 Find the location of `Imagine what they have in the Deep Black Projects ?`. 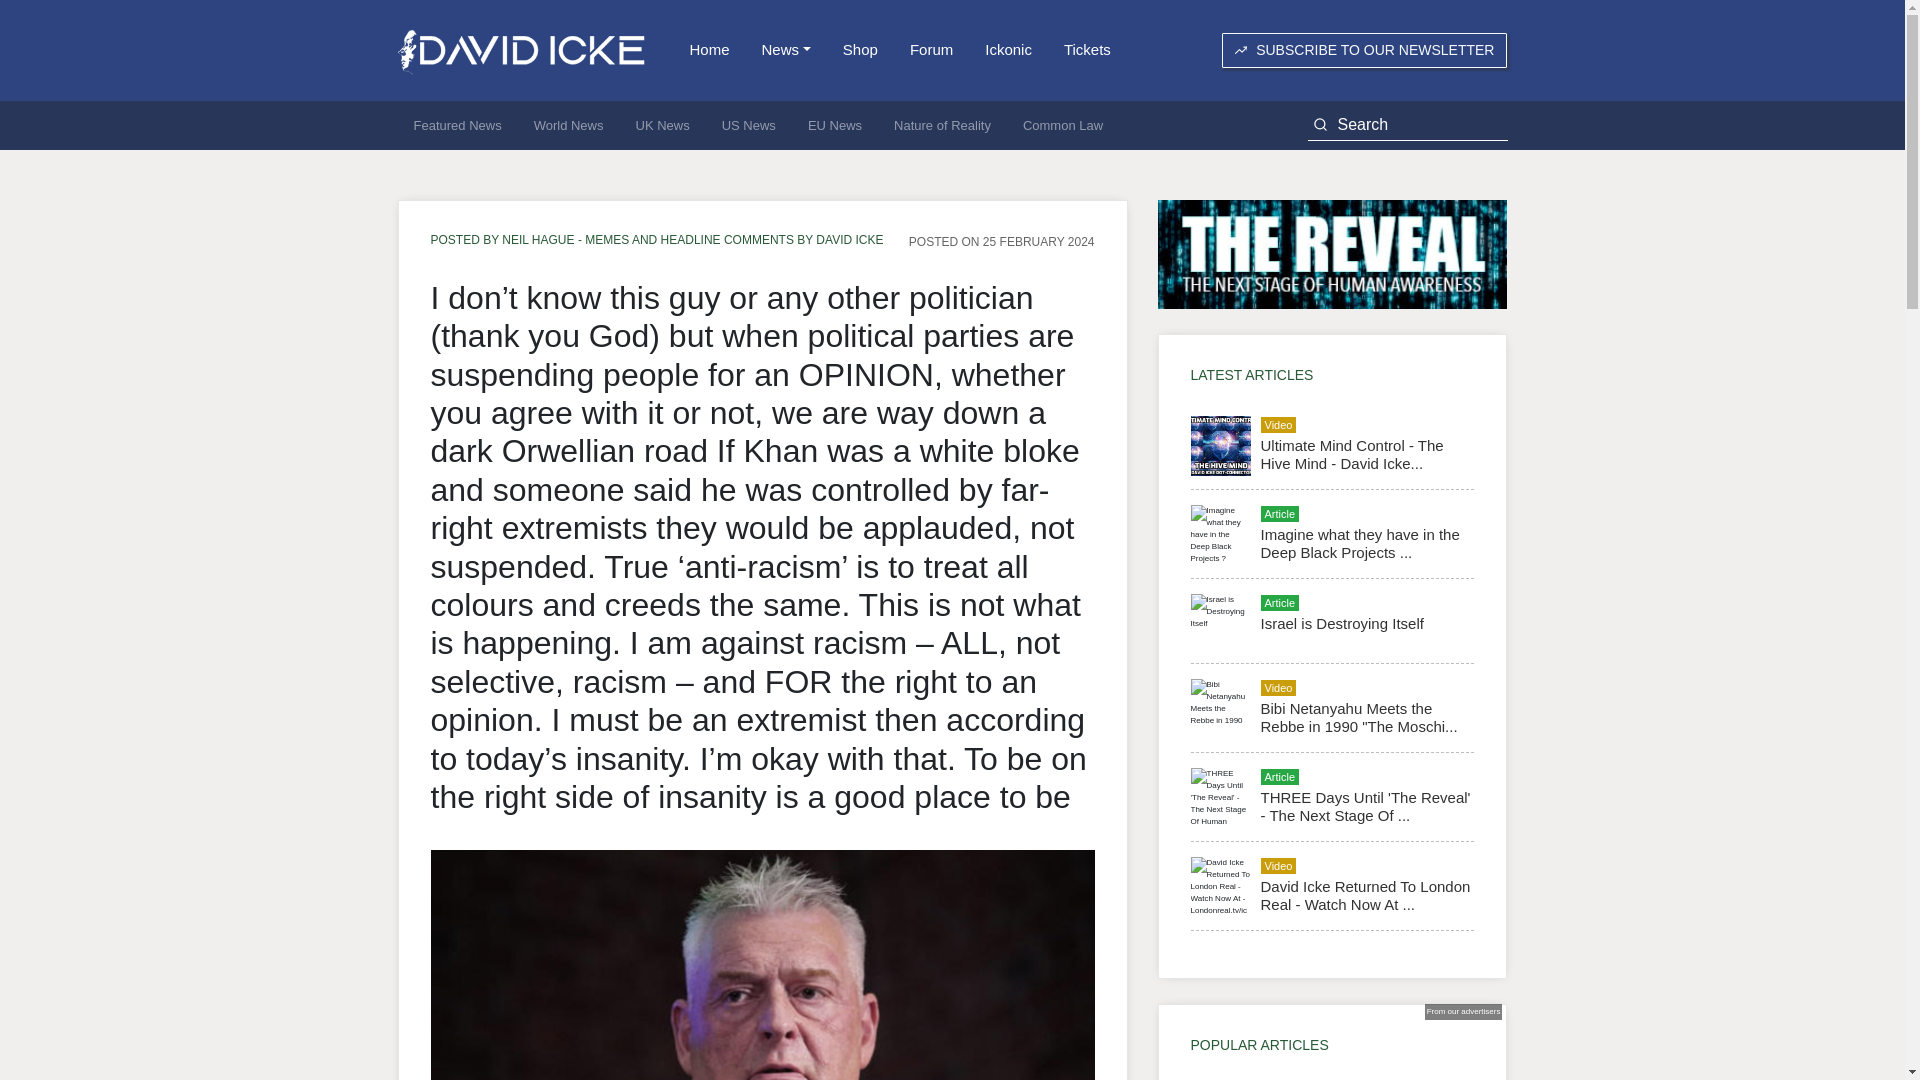

Imagine what they have in the Deep Black Projects ? is located at coordinates (1359, 542).